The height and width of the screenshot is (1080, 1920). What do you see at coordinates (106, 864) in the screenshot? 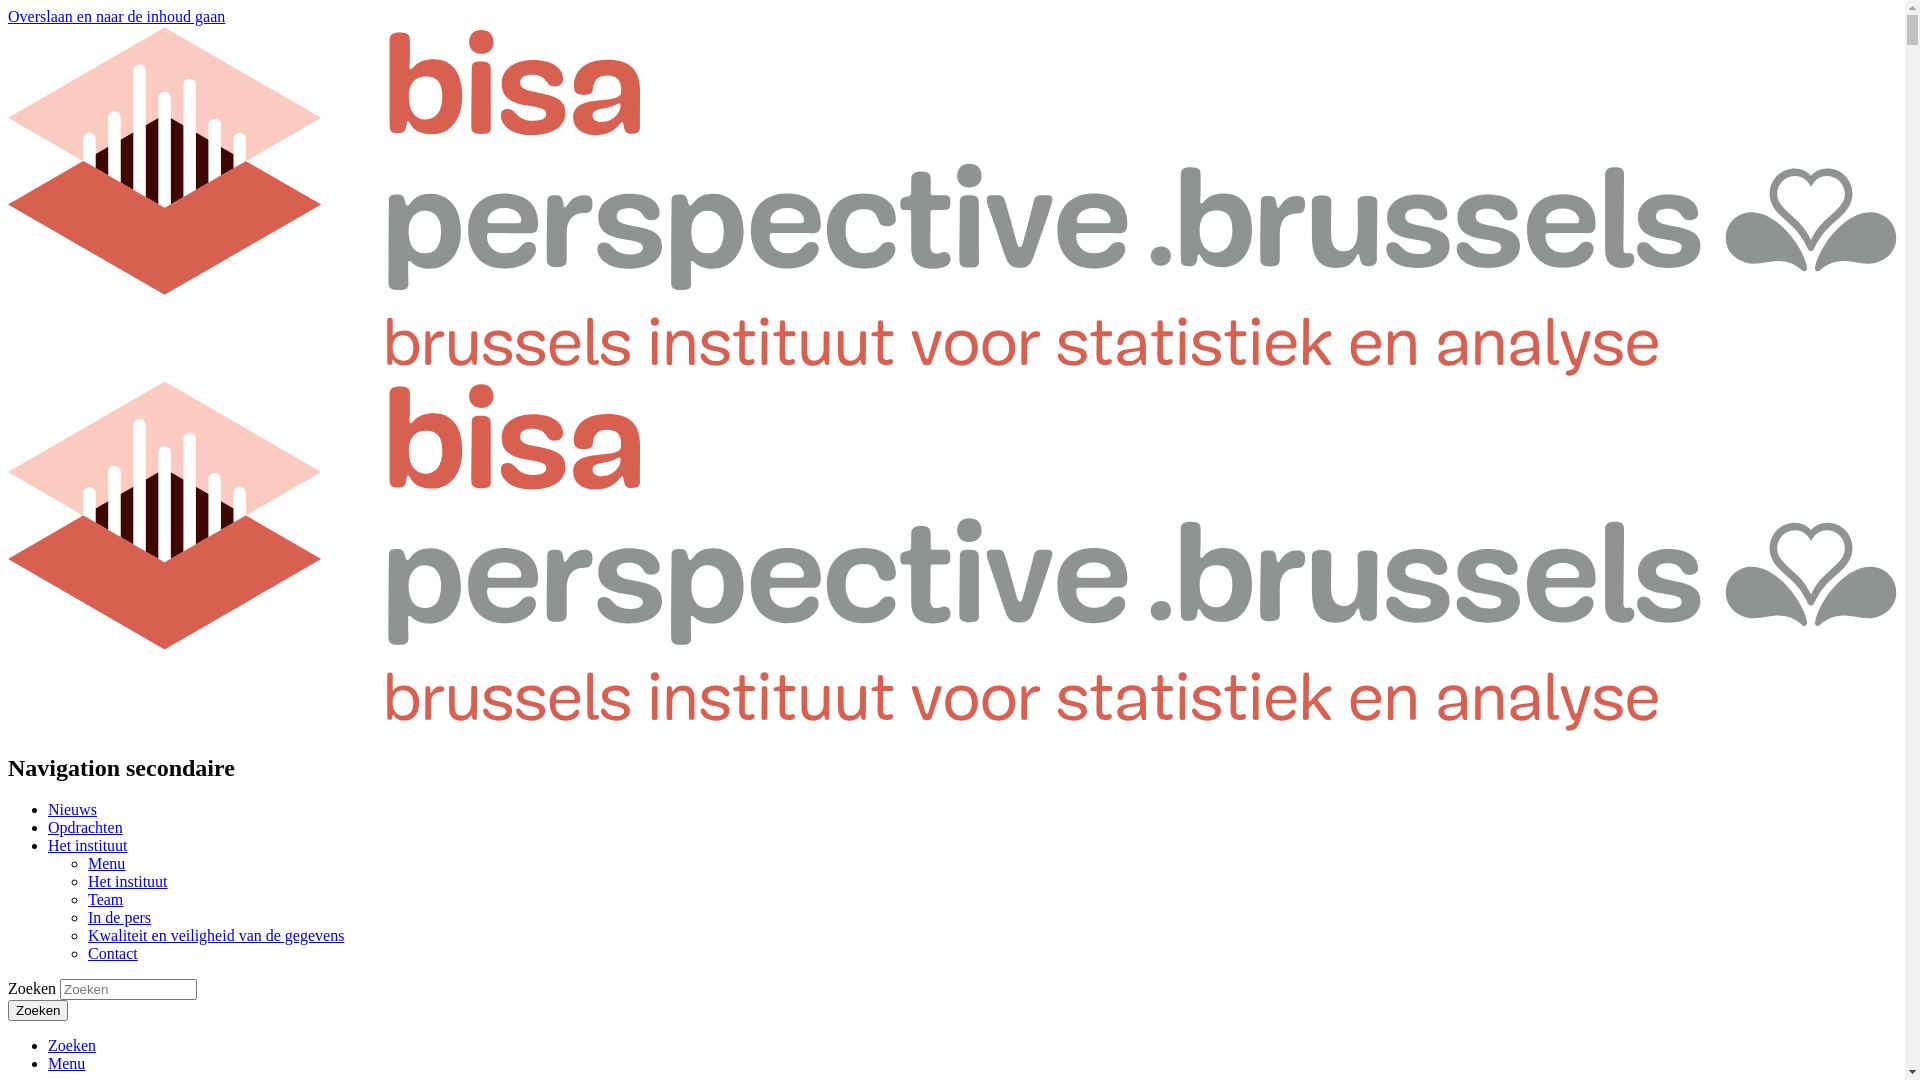
I see `Menu` at bounding box center [106, 864].